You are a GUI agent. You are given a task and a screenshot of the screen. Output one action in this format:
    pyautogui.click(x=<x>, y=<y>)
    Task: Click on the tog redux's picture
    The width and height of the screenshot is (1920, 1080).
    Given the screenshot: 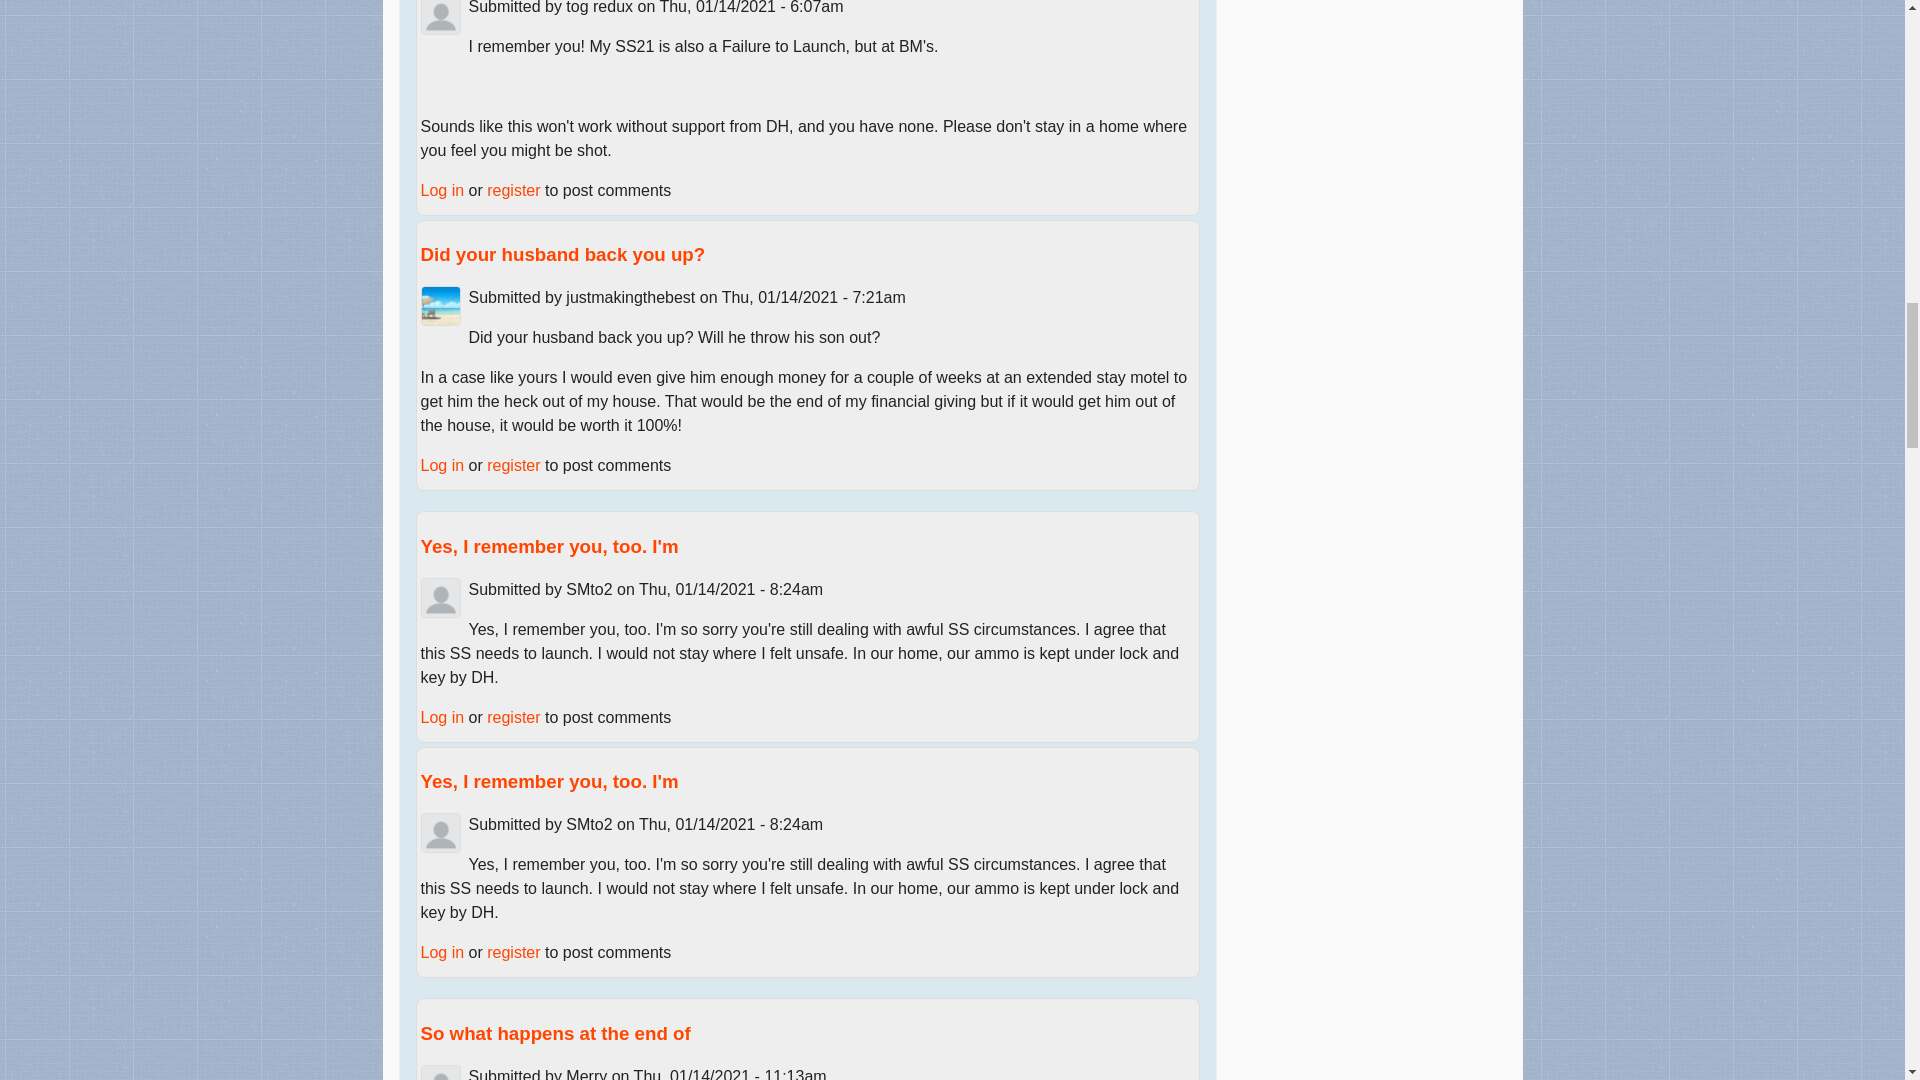 What is the action you would take?
    pyautogui.click(x=440, y=17)
    